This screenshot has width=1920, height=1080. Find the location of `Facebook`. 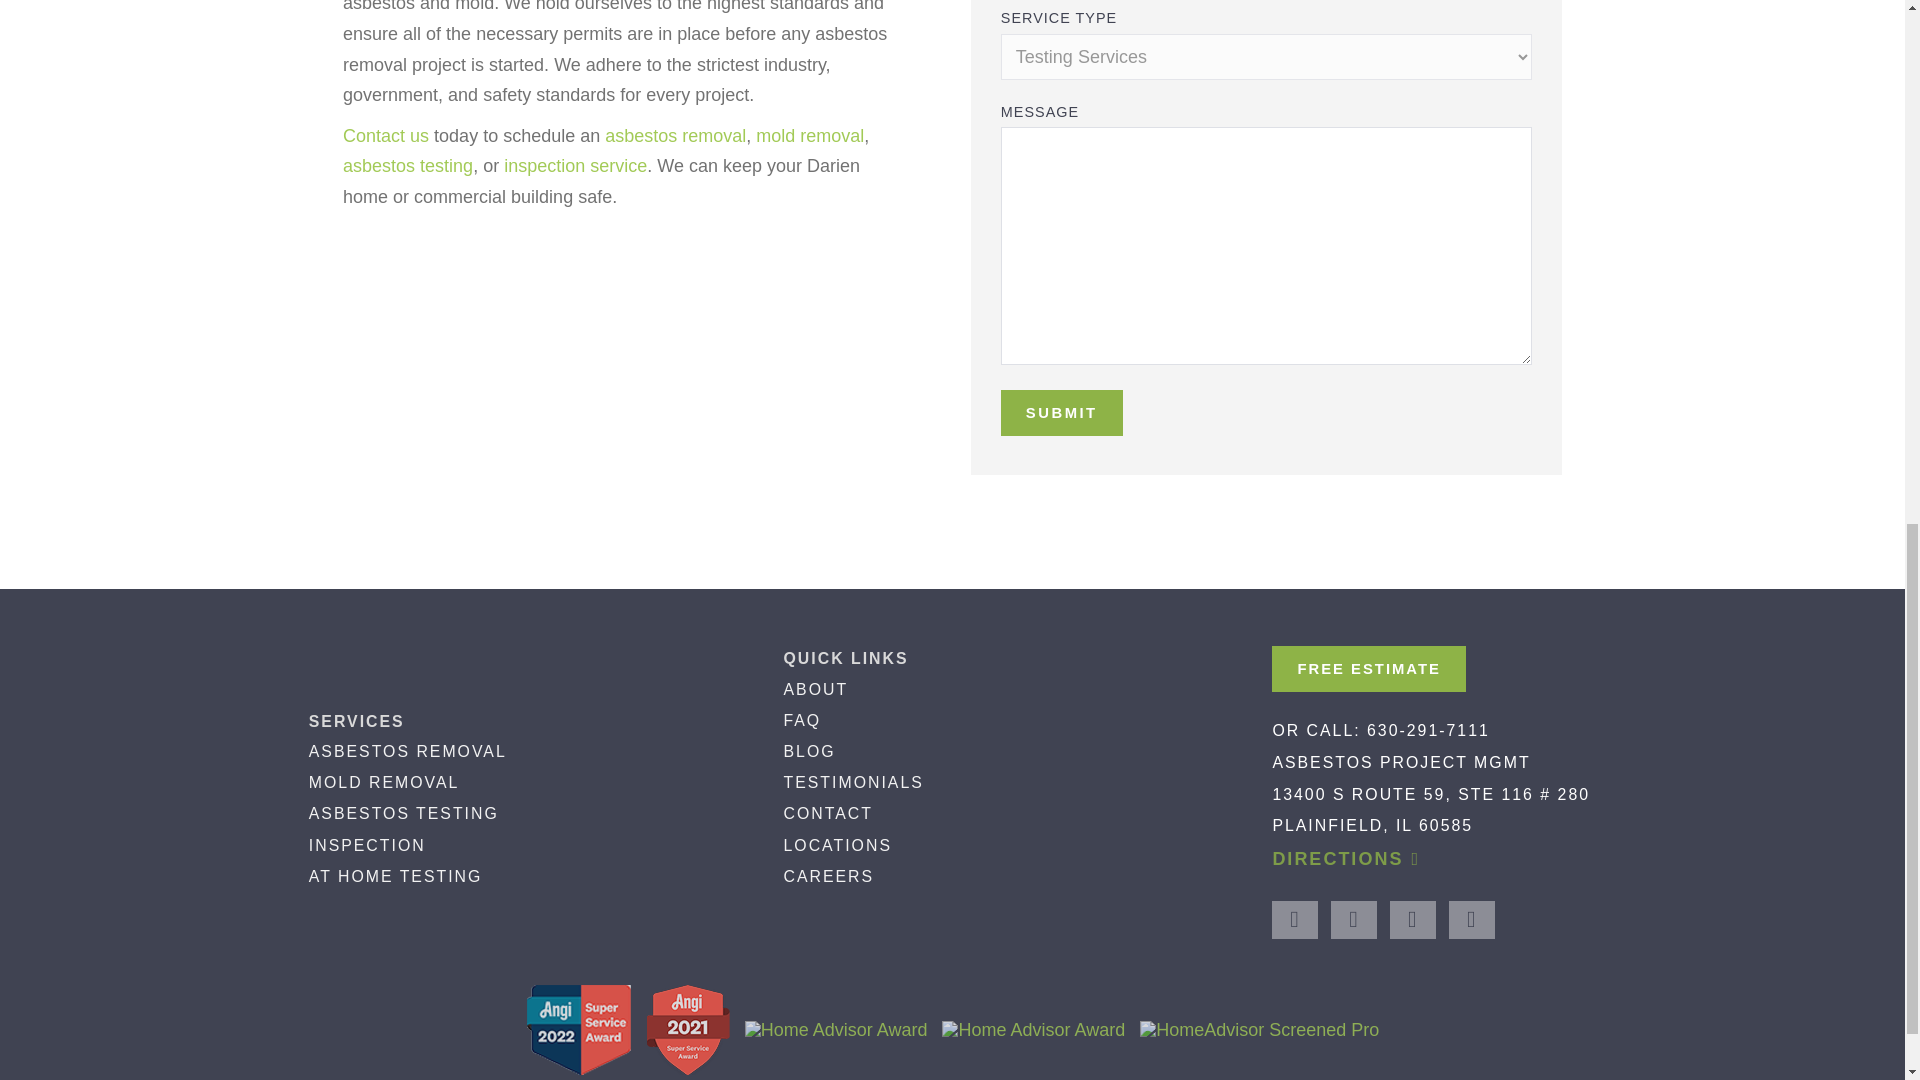

Facebook is located at coordinates (1294, 919).